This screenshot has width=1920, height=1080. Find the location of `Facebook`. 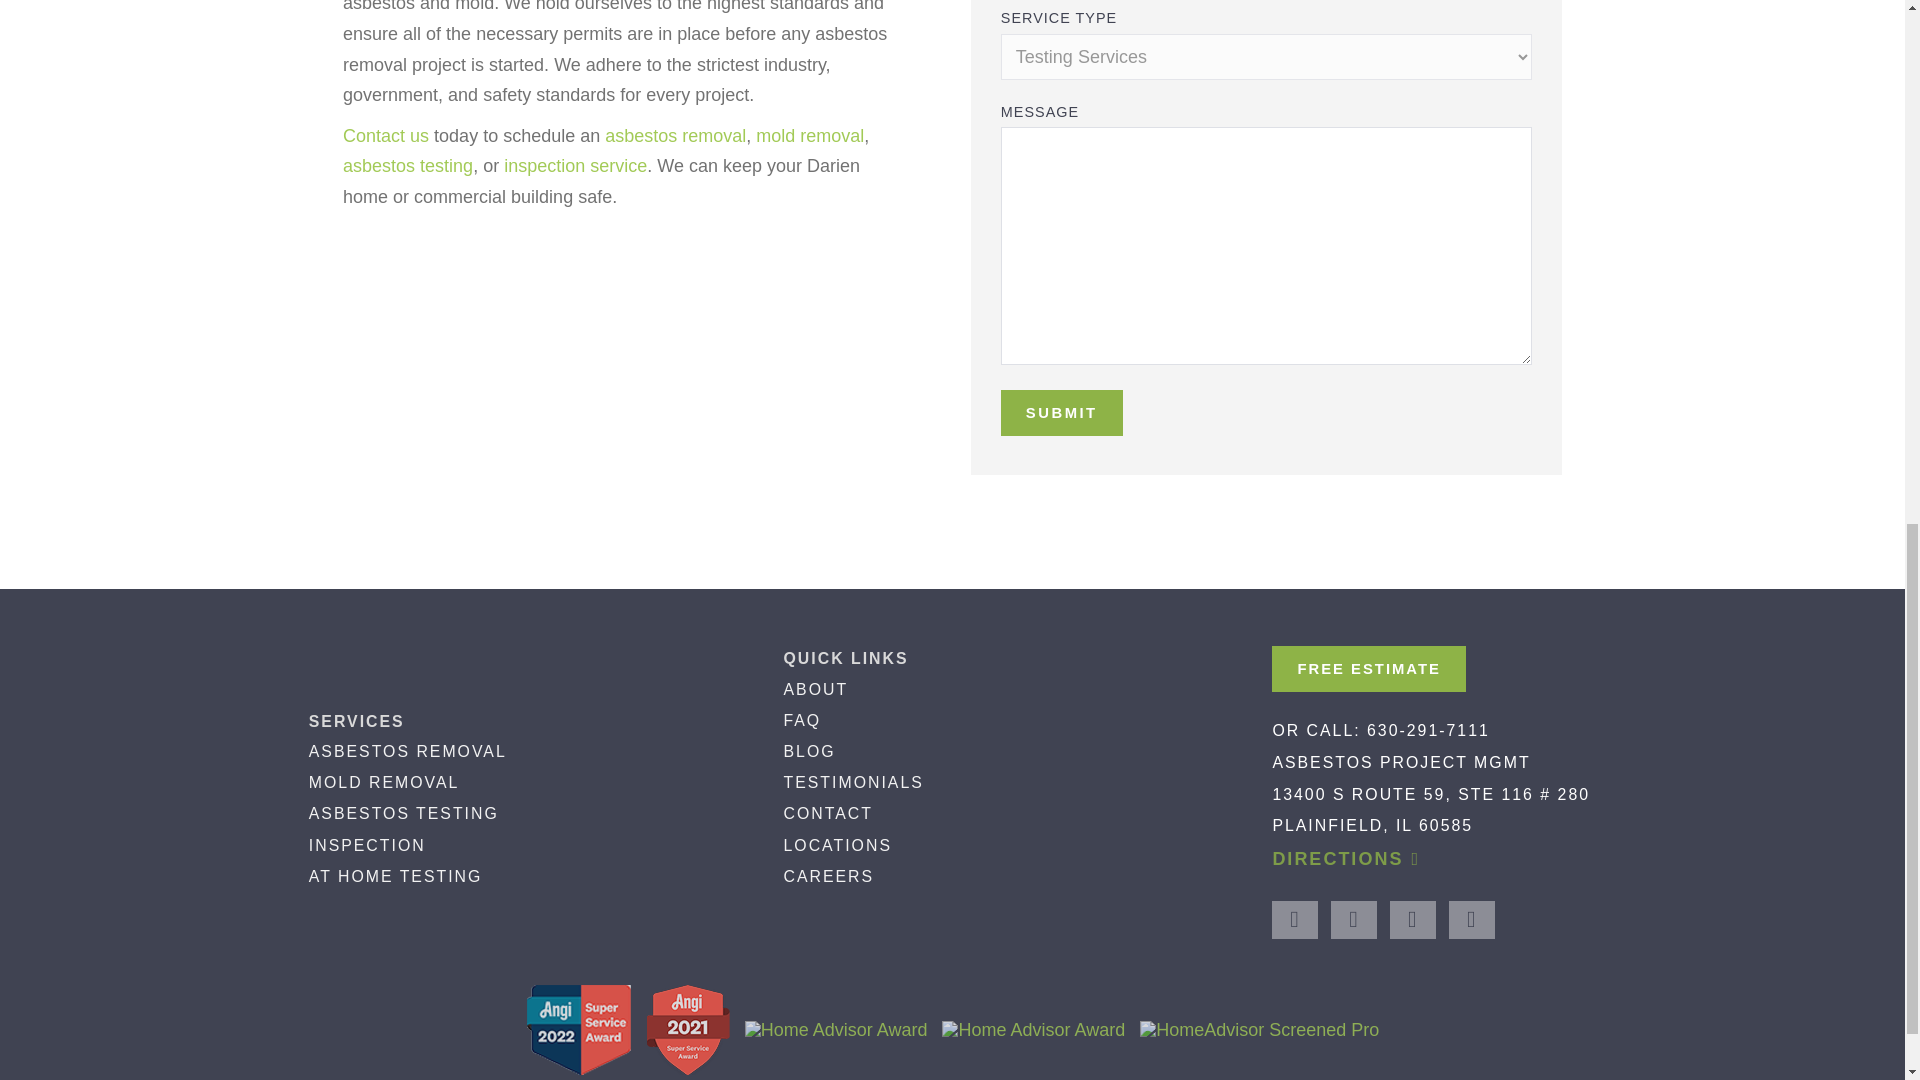

Facebook is located at coordinates (1294, 919).